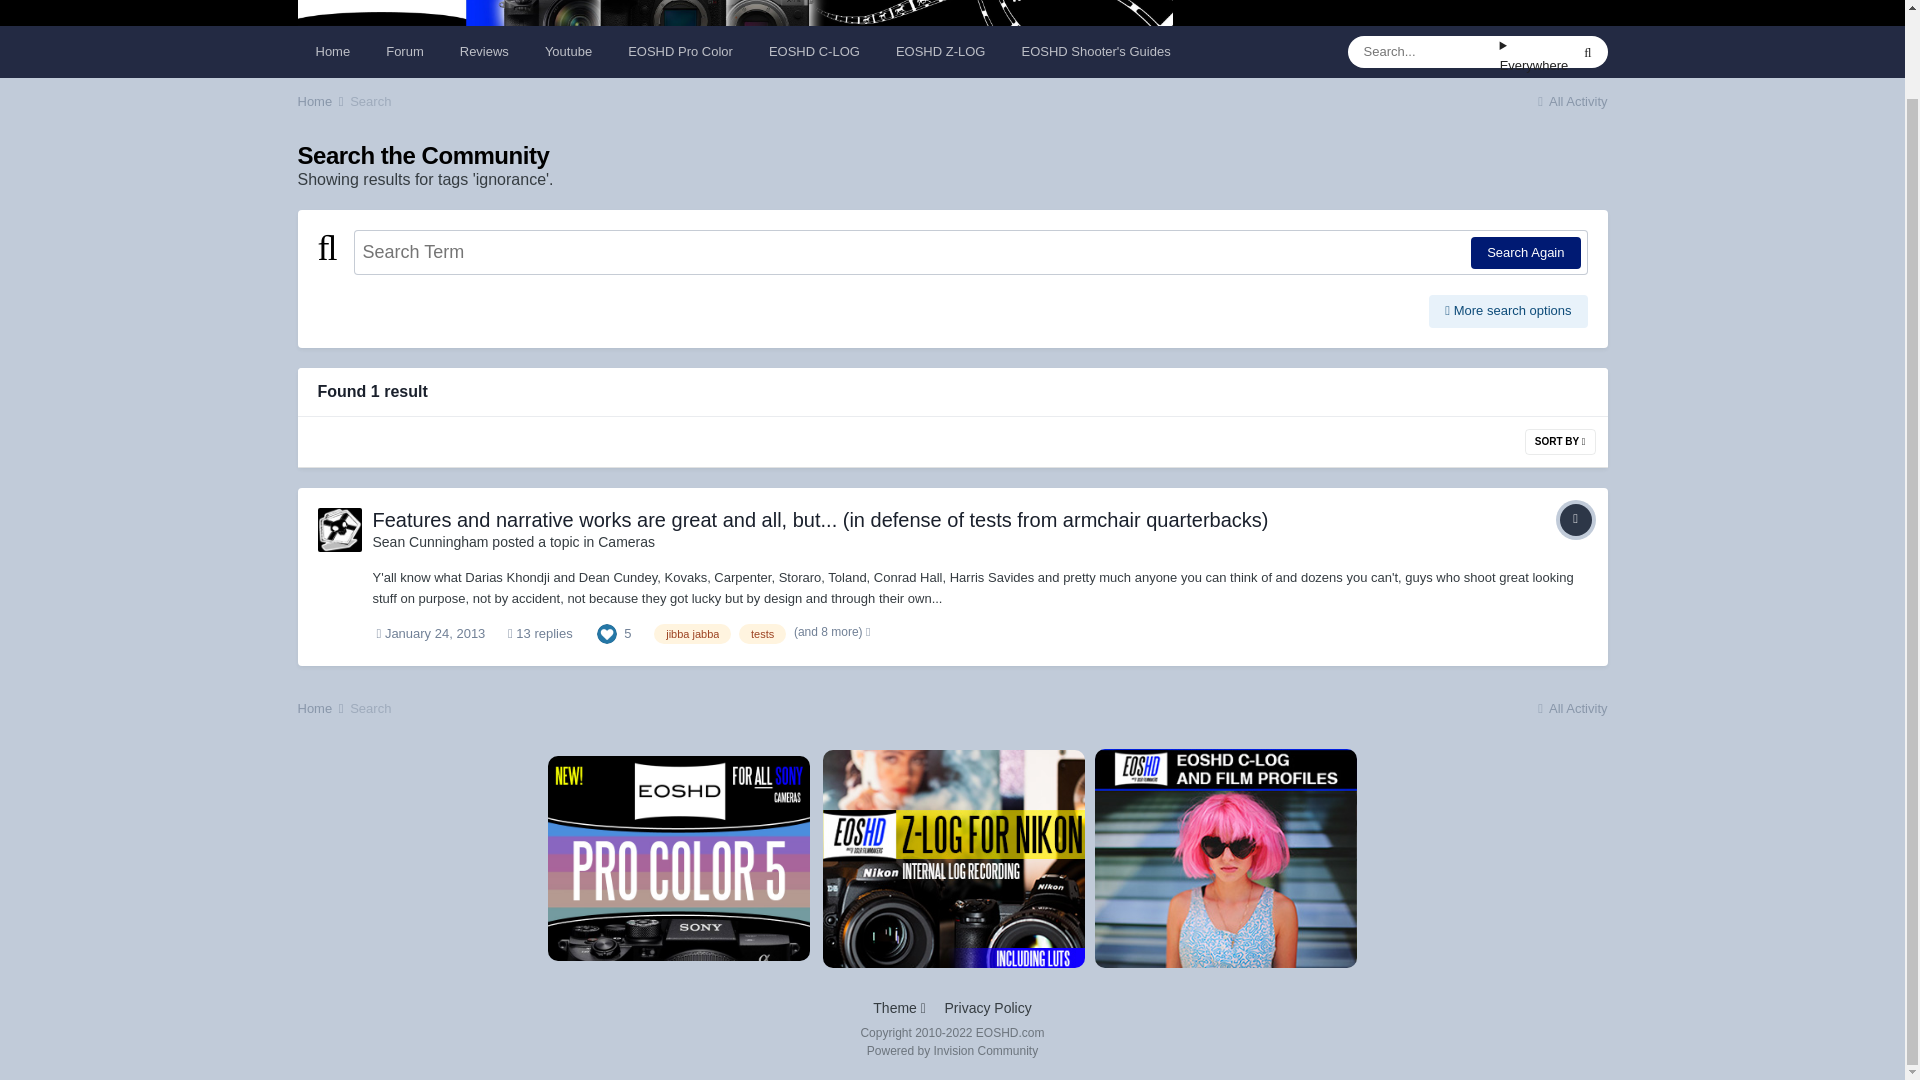  Describe the element at coordinates (322, 101) in the screenshot. I see `Home` at that location.